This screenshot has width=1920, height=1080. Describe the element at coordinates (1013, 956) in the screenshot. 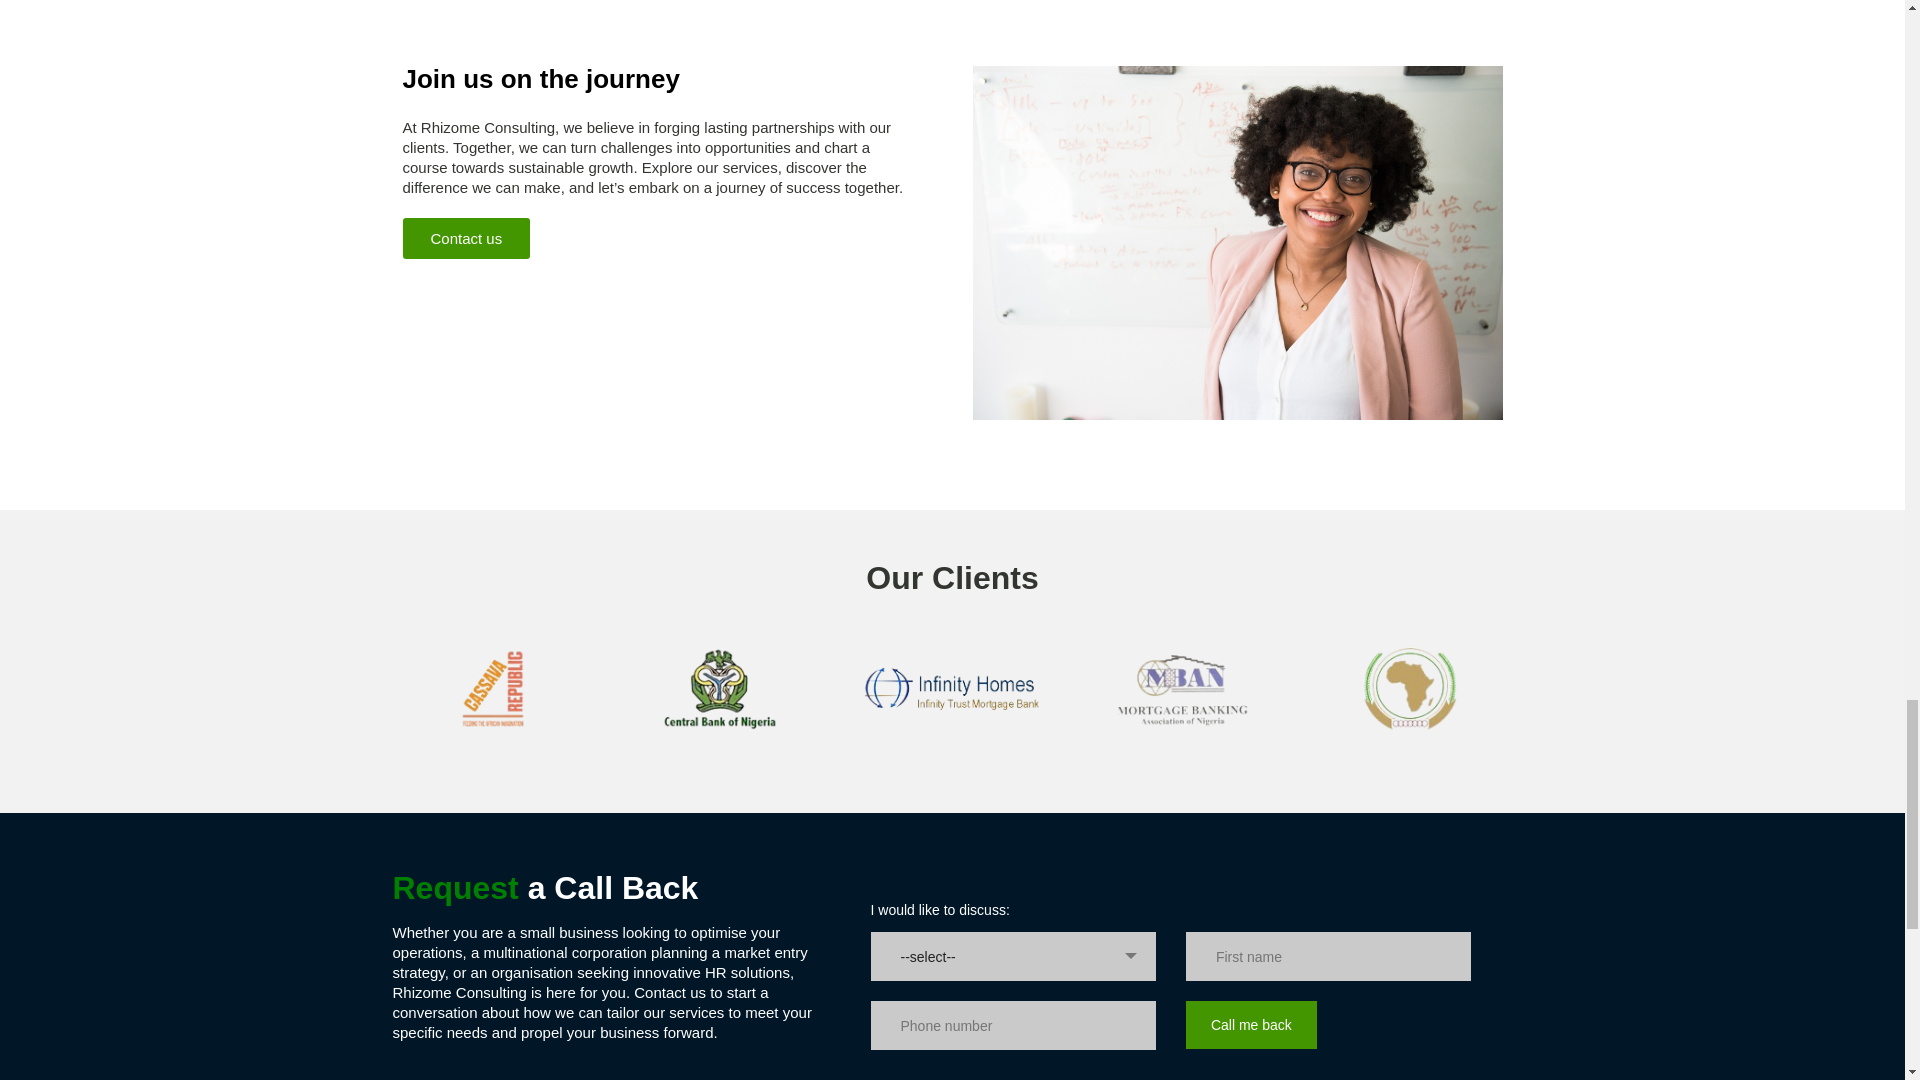

I see `--select--` at that location.